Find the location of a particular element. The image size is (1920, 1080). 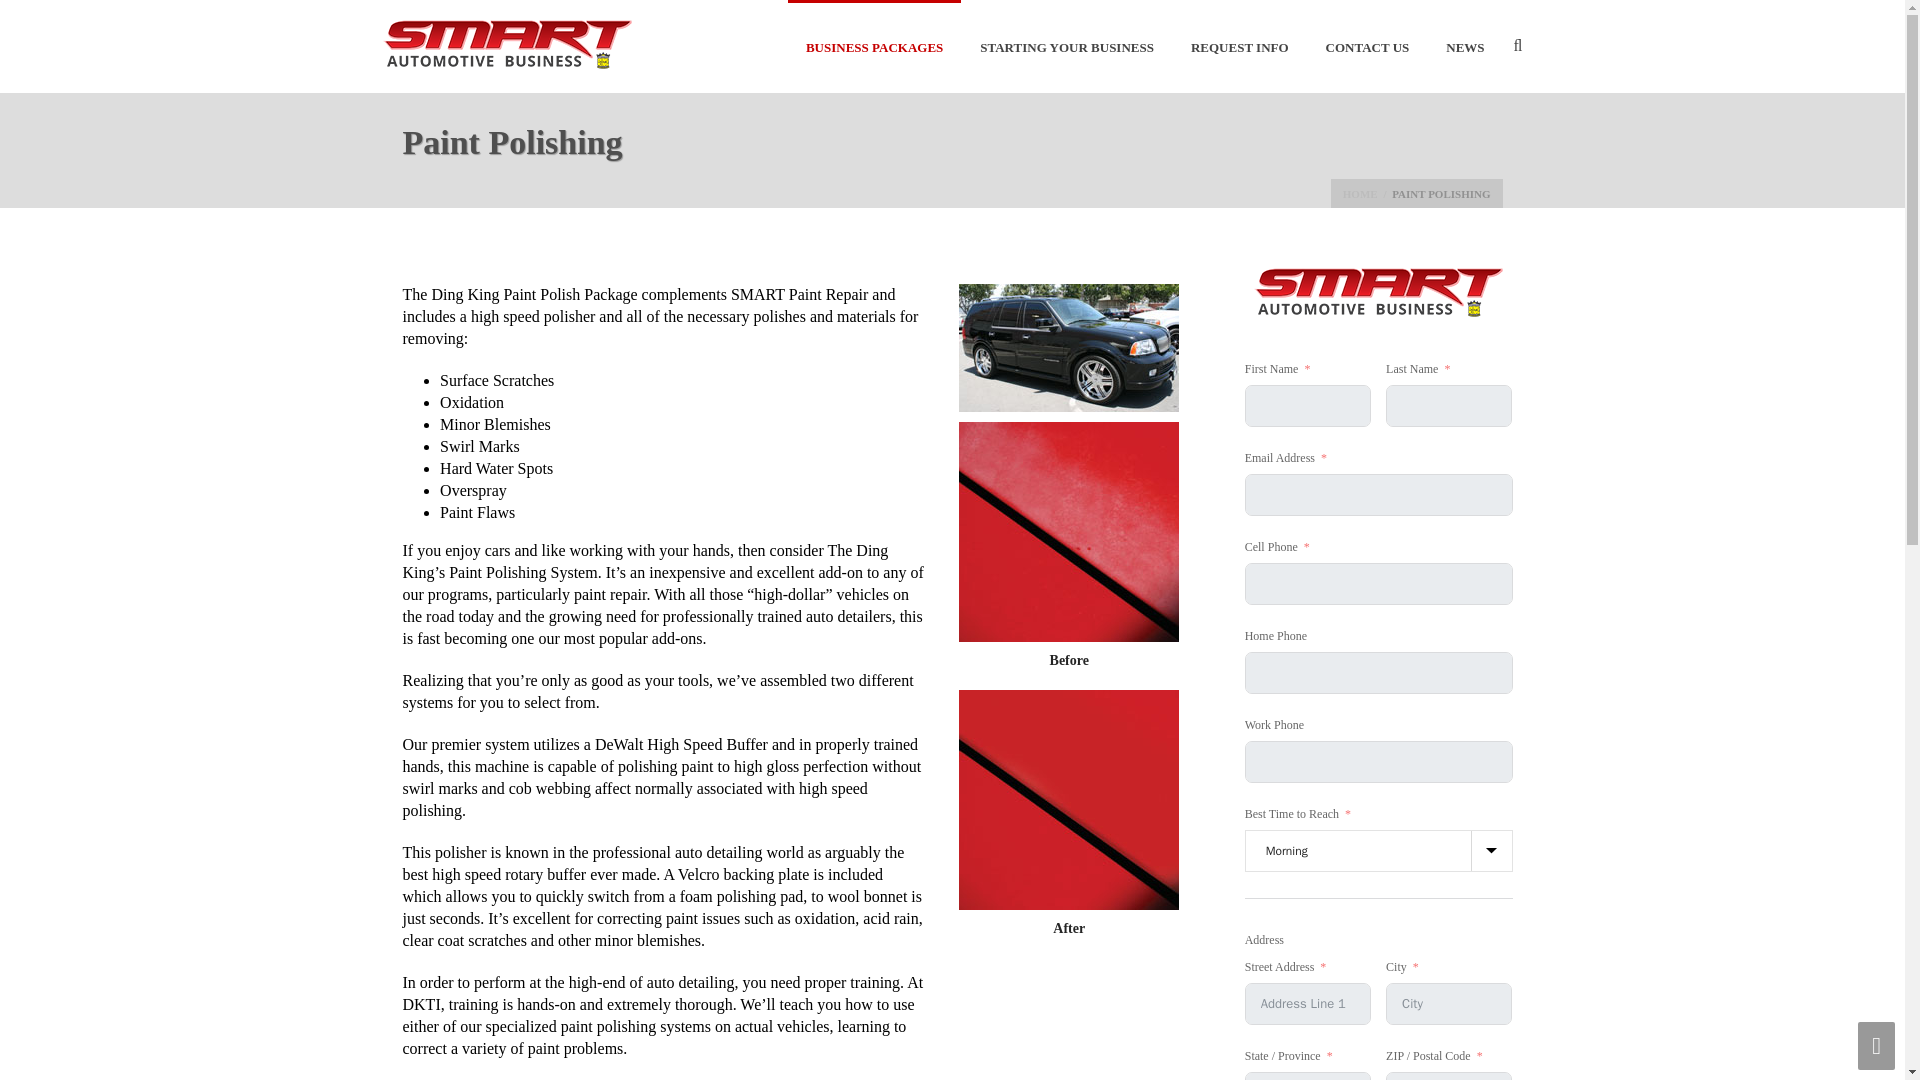

Smart Automotive Business is located at coordinates (506, 46).